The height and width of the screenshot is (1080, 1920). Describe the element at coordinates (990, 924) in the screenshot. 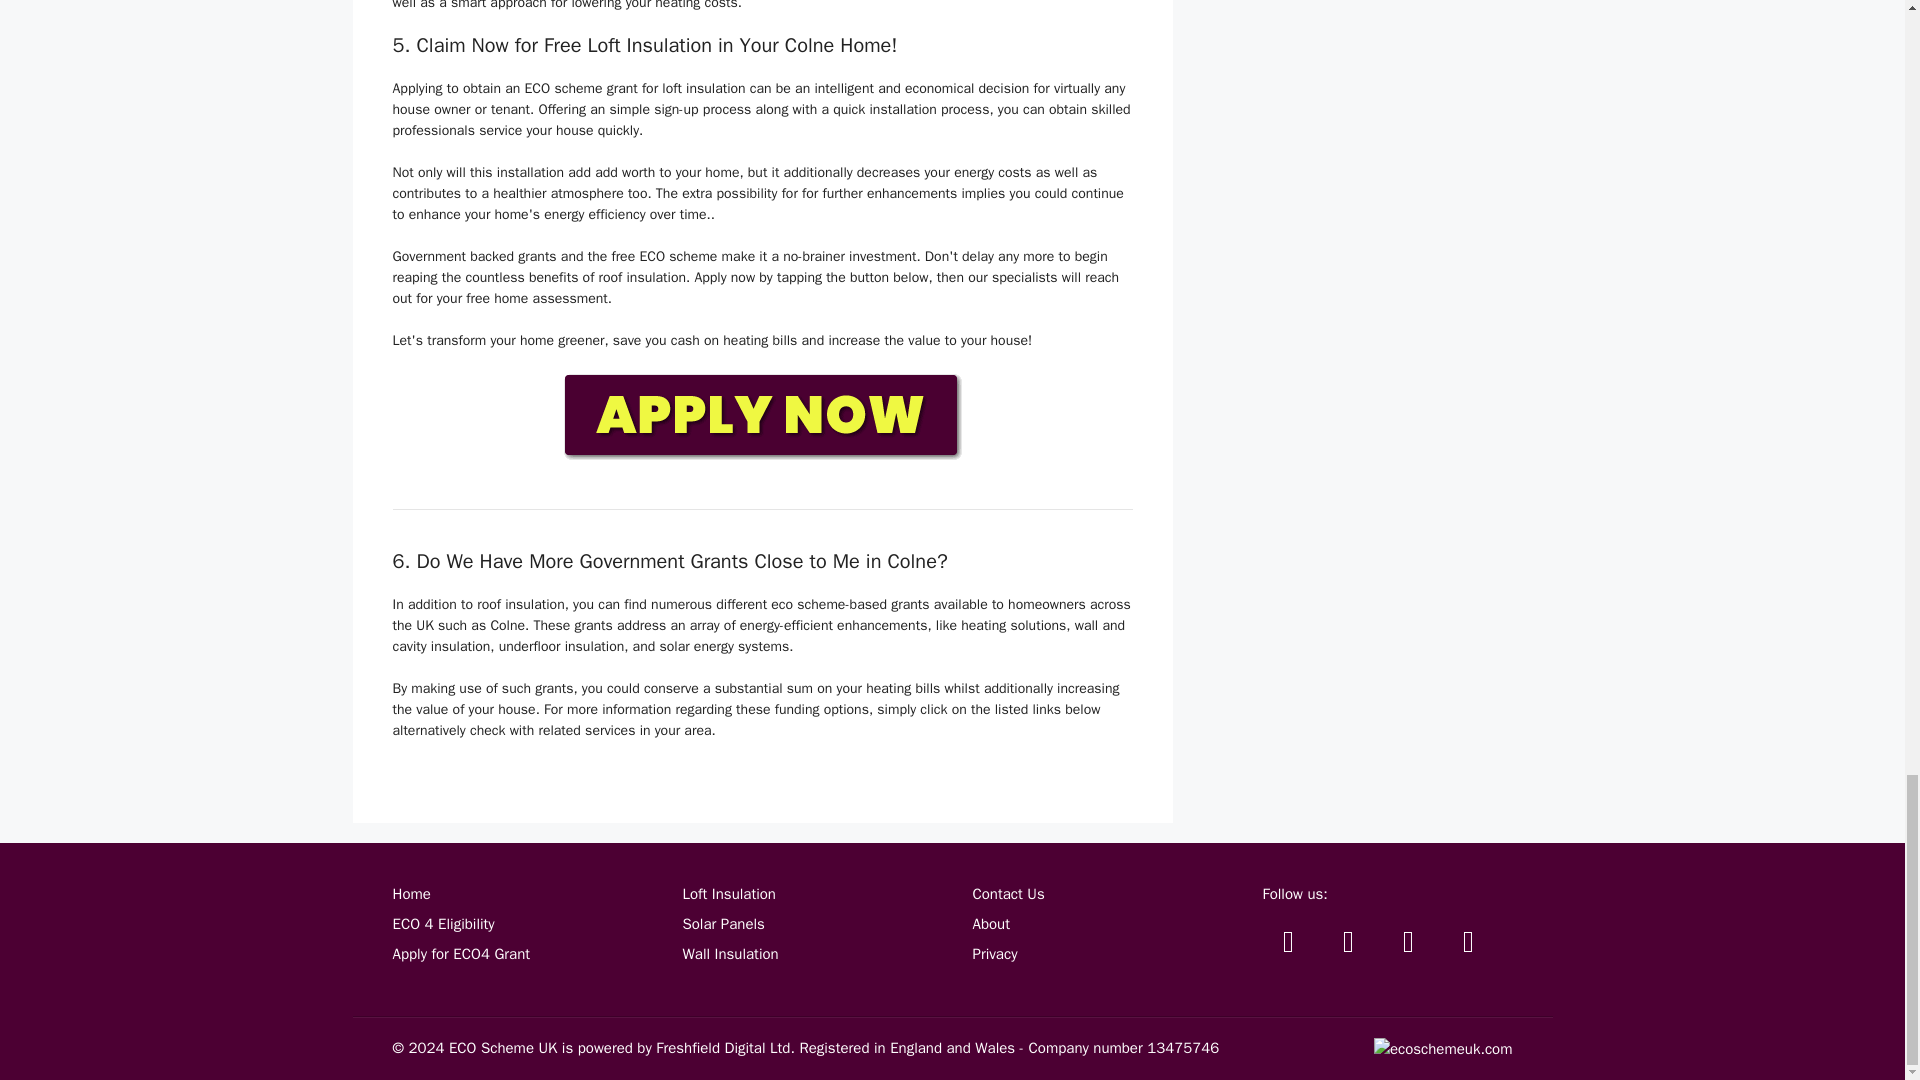

I see `About` at that location.